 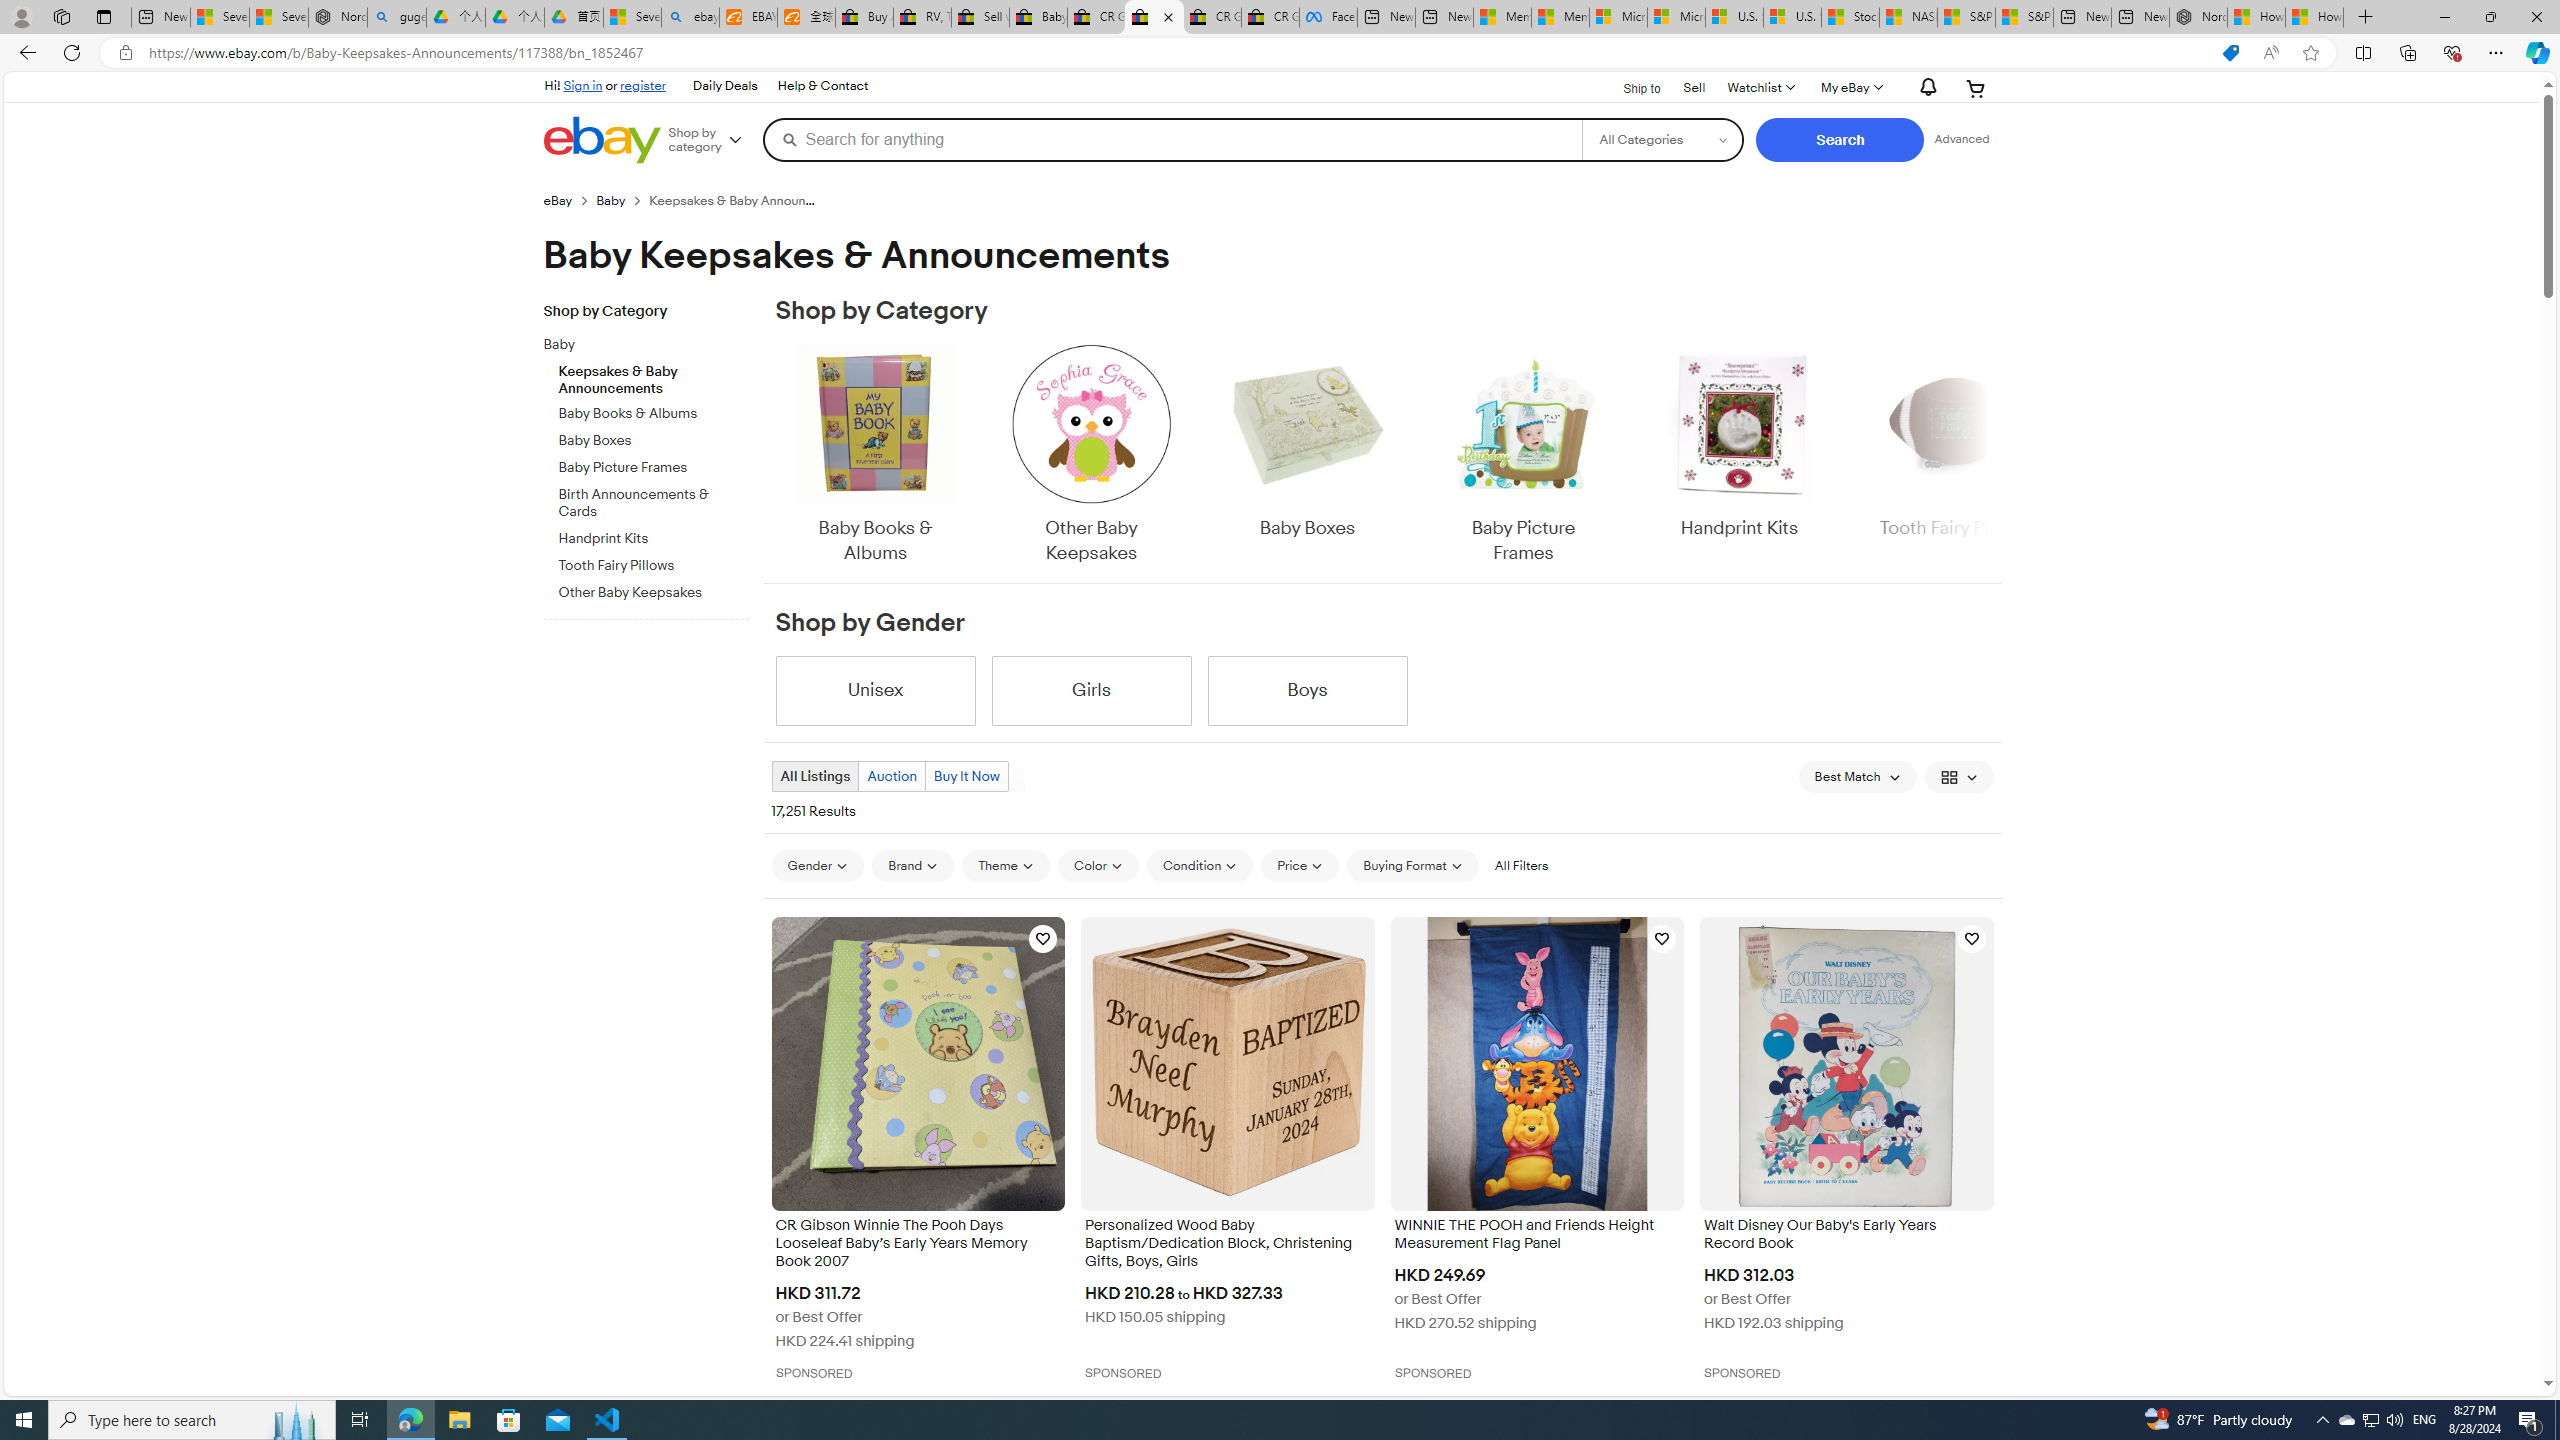 What do you see at coordinates (2314, 17) in the screenshot?
I see `How to Use a Monitor With Your Closed Laptop` at bounding box center [2314, 17].